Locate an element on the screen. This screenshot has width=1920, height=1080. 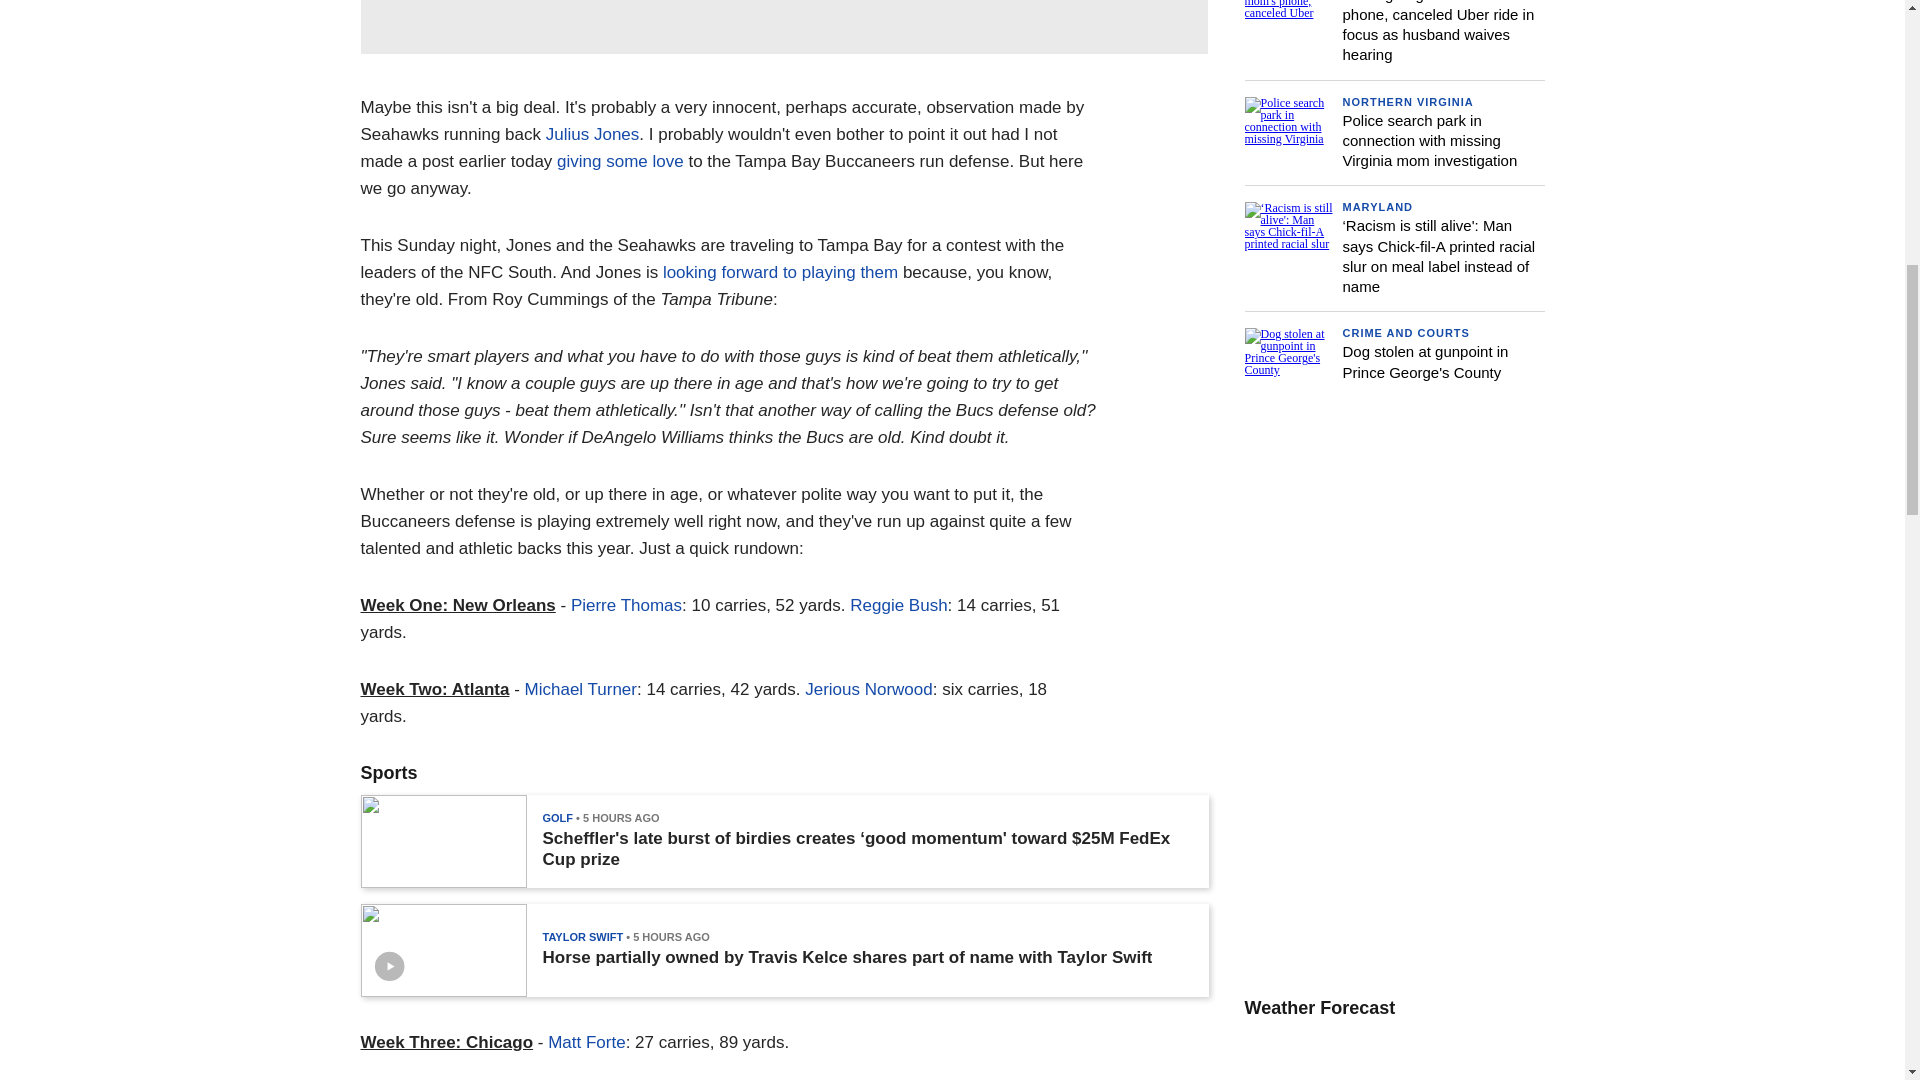
Pierre Thomas is located at coordinates (626, 605).